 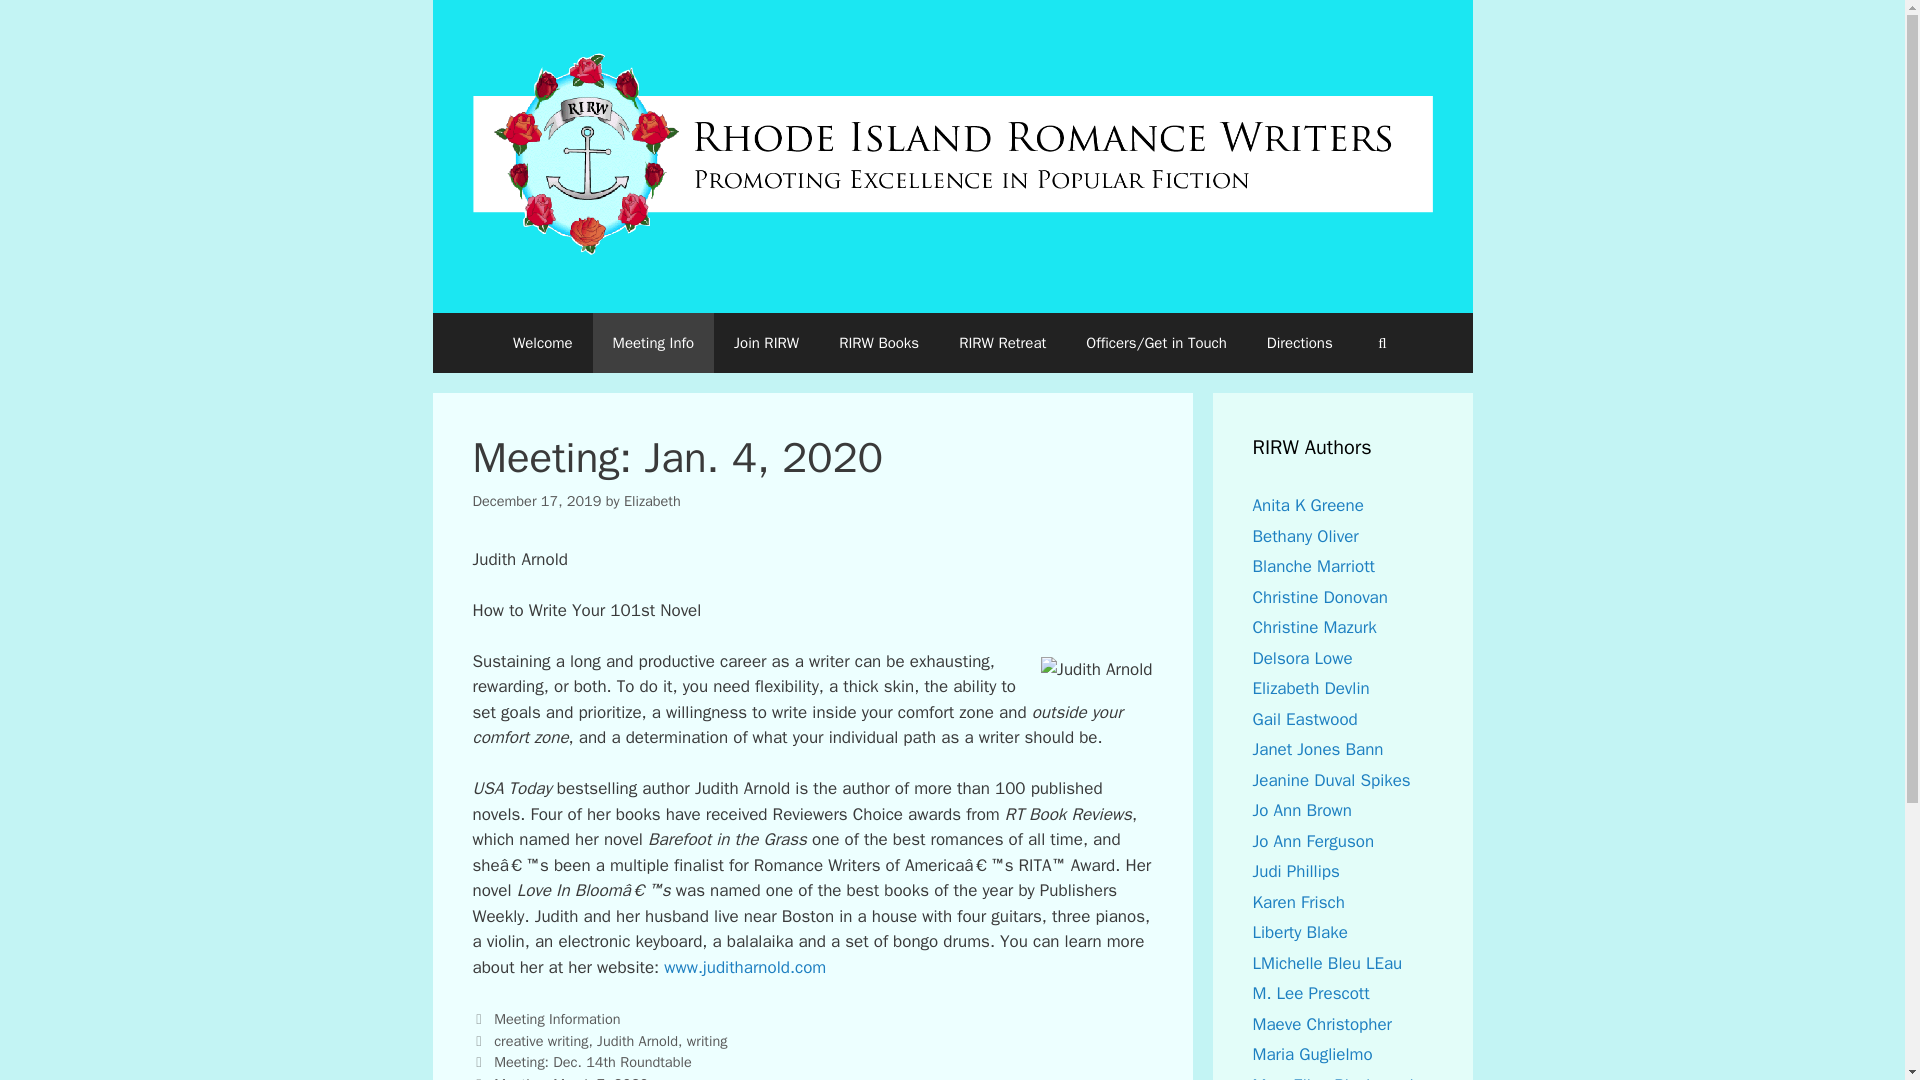 What do you see at coordinates (1322, 1024) in the screenshot?
I see `Maeve Christopher` at bounding box center [1322, 1024].